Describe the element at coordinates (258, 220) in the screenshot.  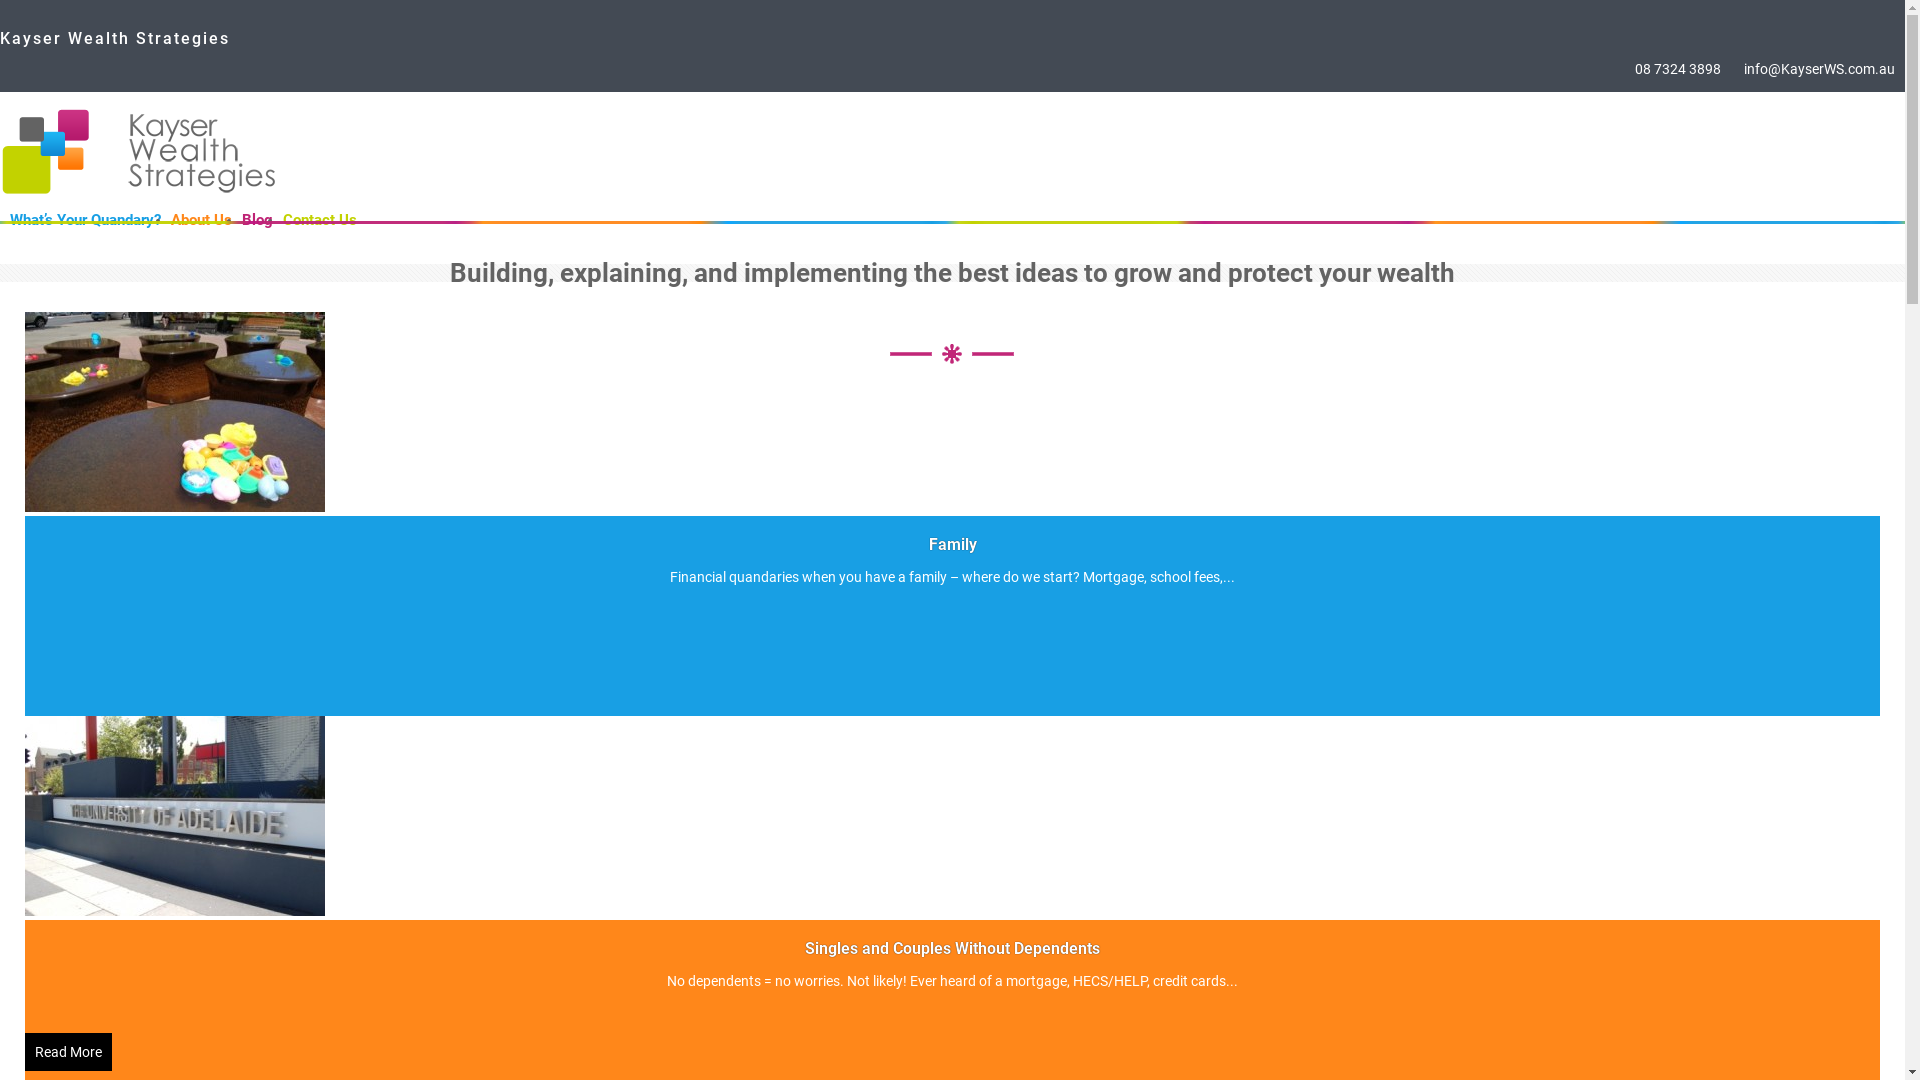
I see `Blog` at that location.